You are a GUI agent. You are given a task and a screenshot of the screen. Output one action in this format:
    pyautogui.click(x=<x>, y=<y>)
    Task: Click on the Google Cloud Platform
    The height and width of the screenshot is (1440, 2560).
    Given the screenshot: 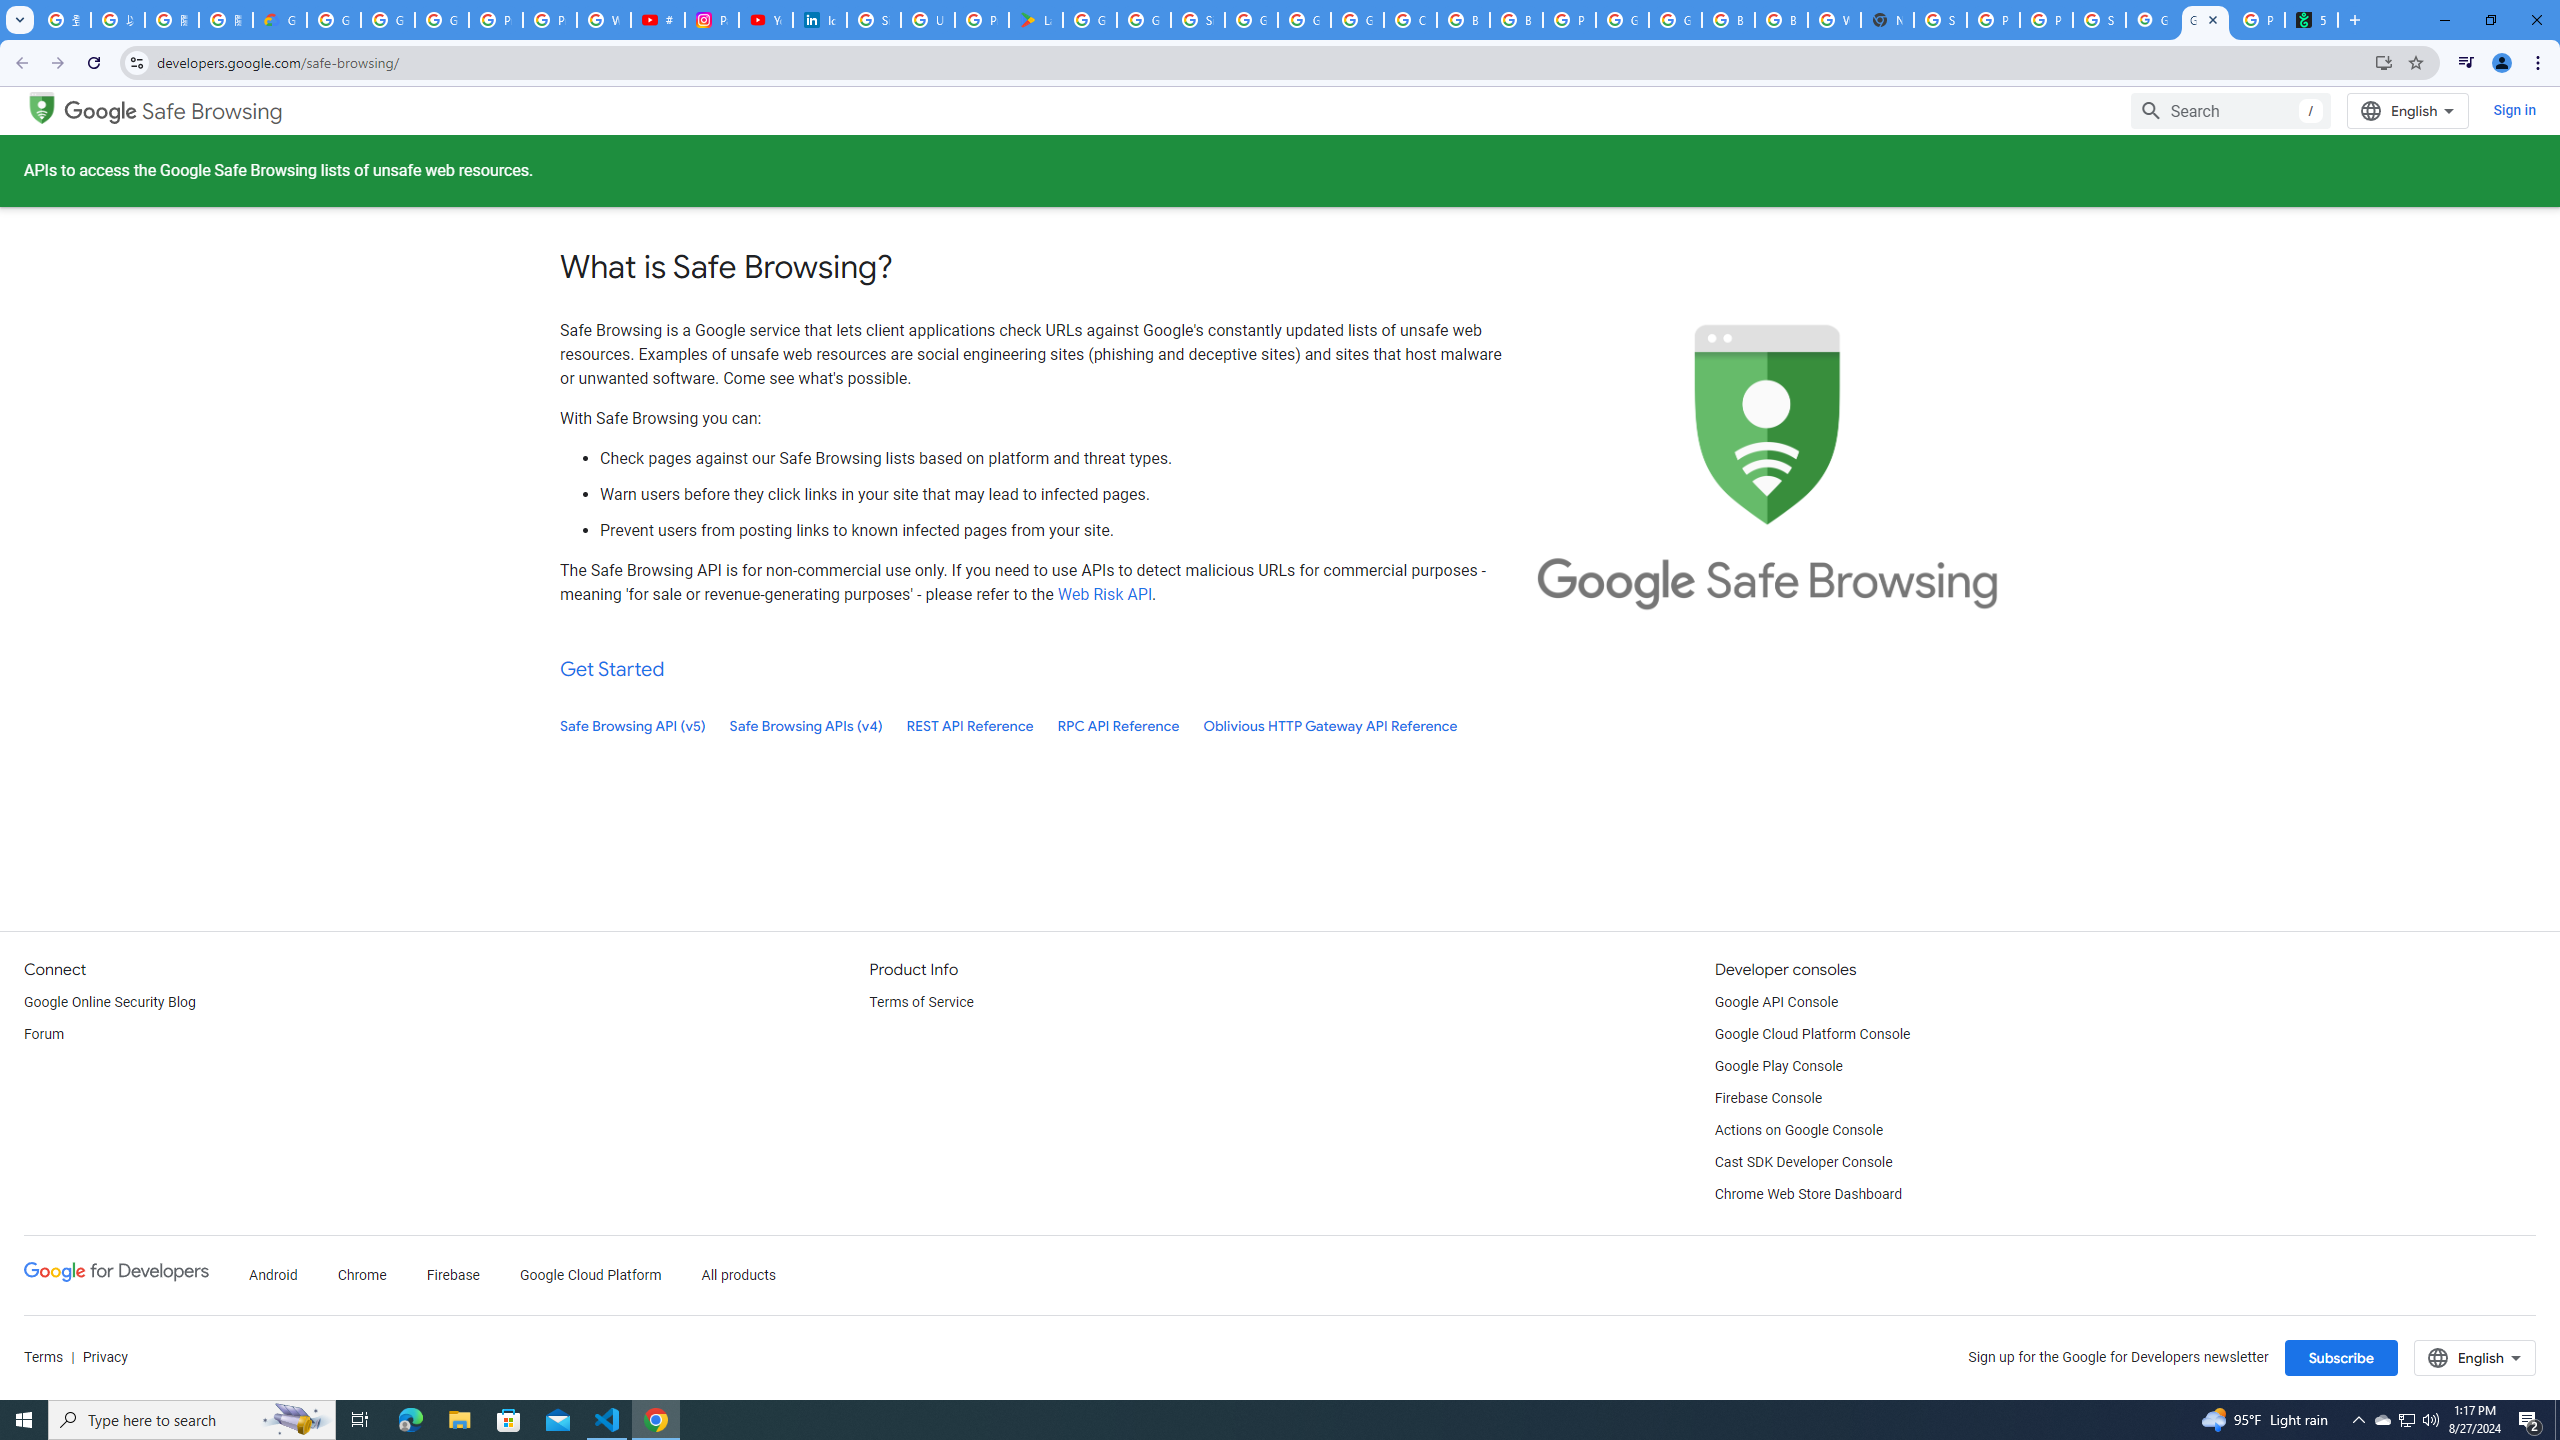 What is the action you would take?
    pyautogui.click(x=1622, y=20)
    